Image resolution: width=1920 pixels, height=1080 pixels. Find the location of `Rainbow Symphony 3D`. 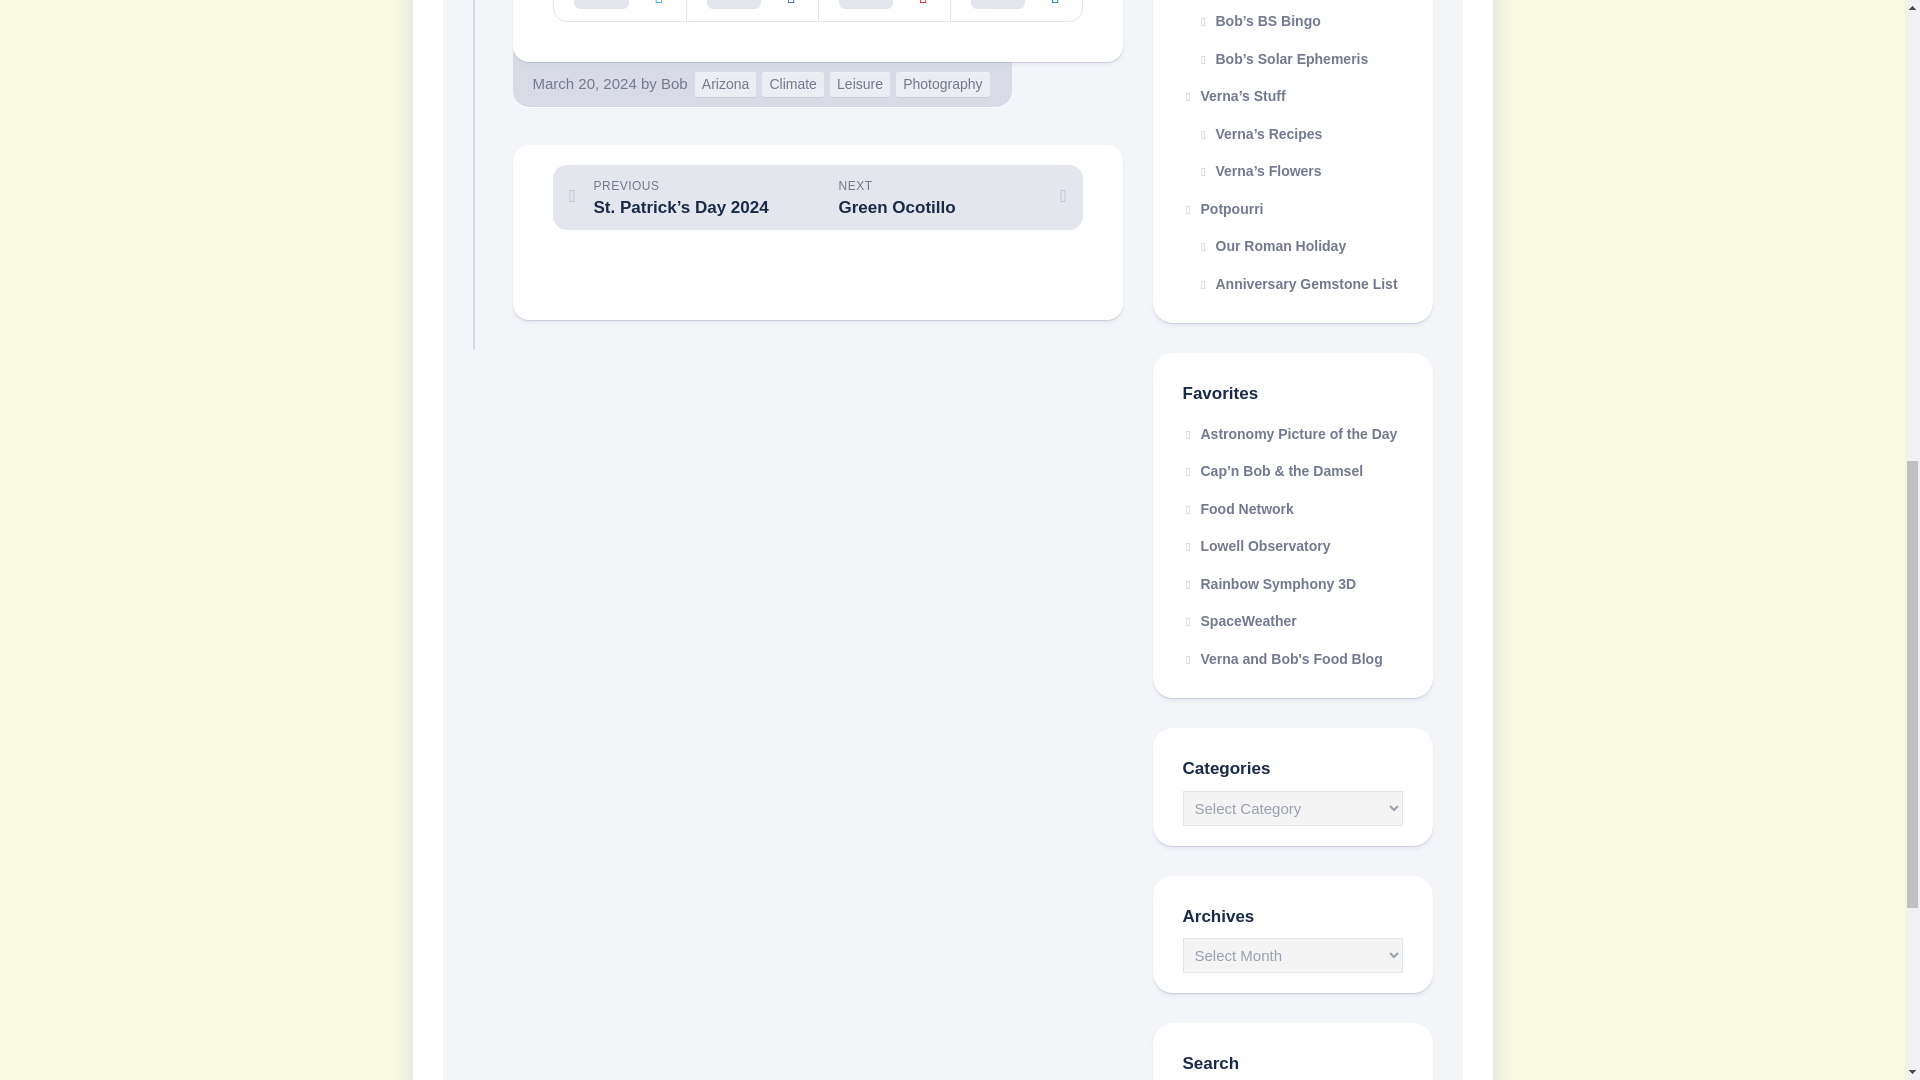

Rainbow Symphony 3D is located at coordinates (1268, 583).